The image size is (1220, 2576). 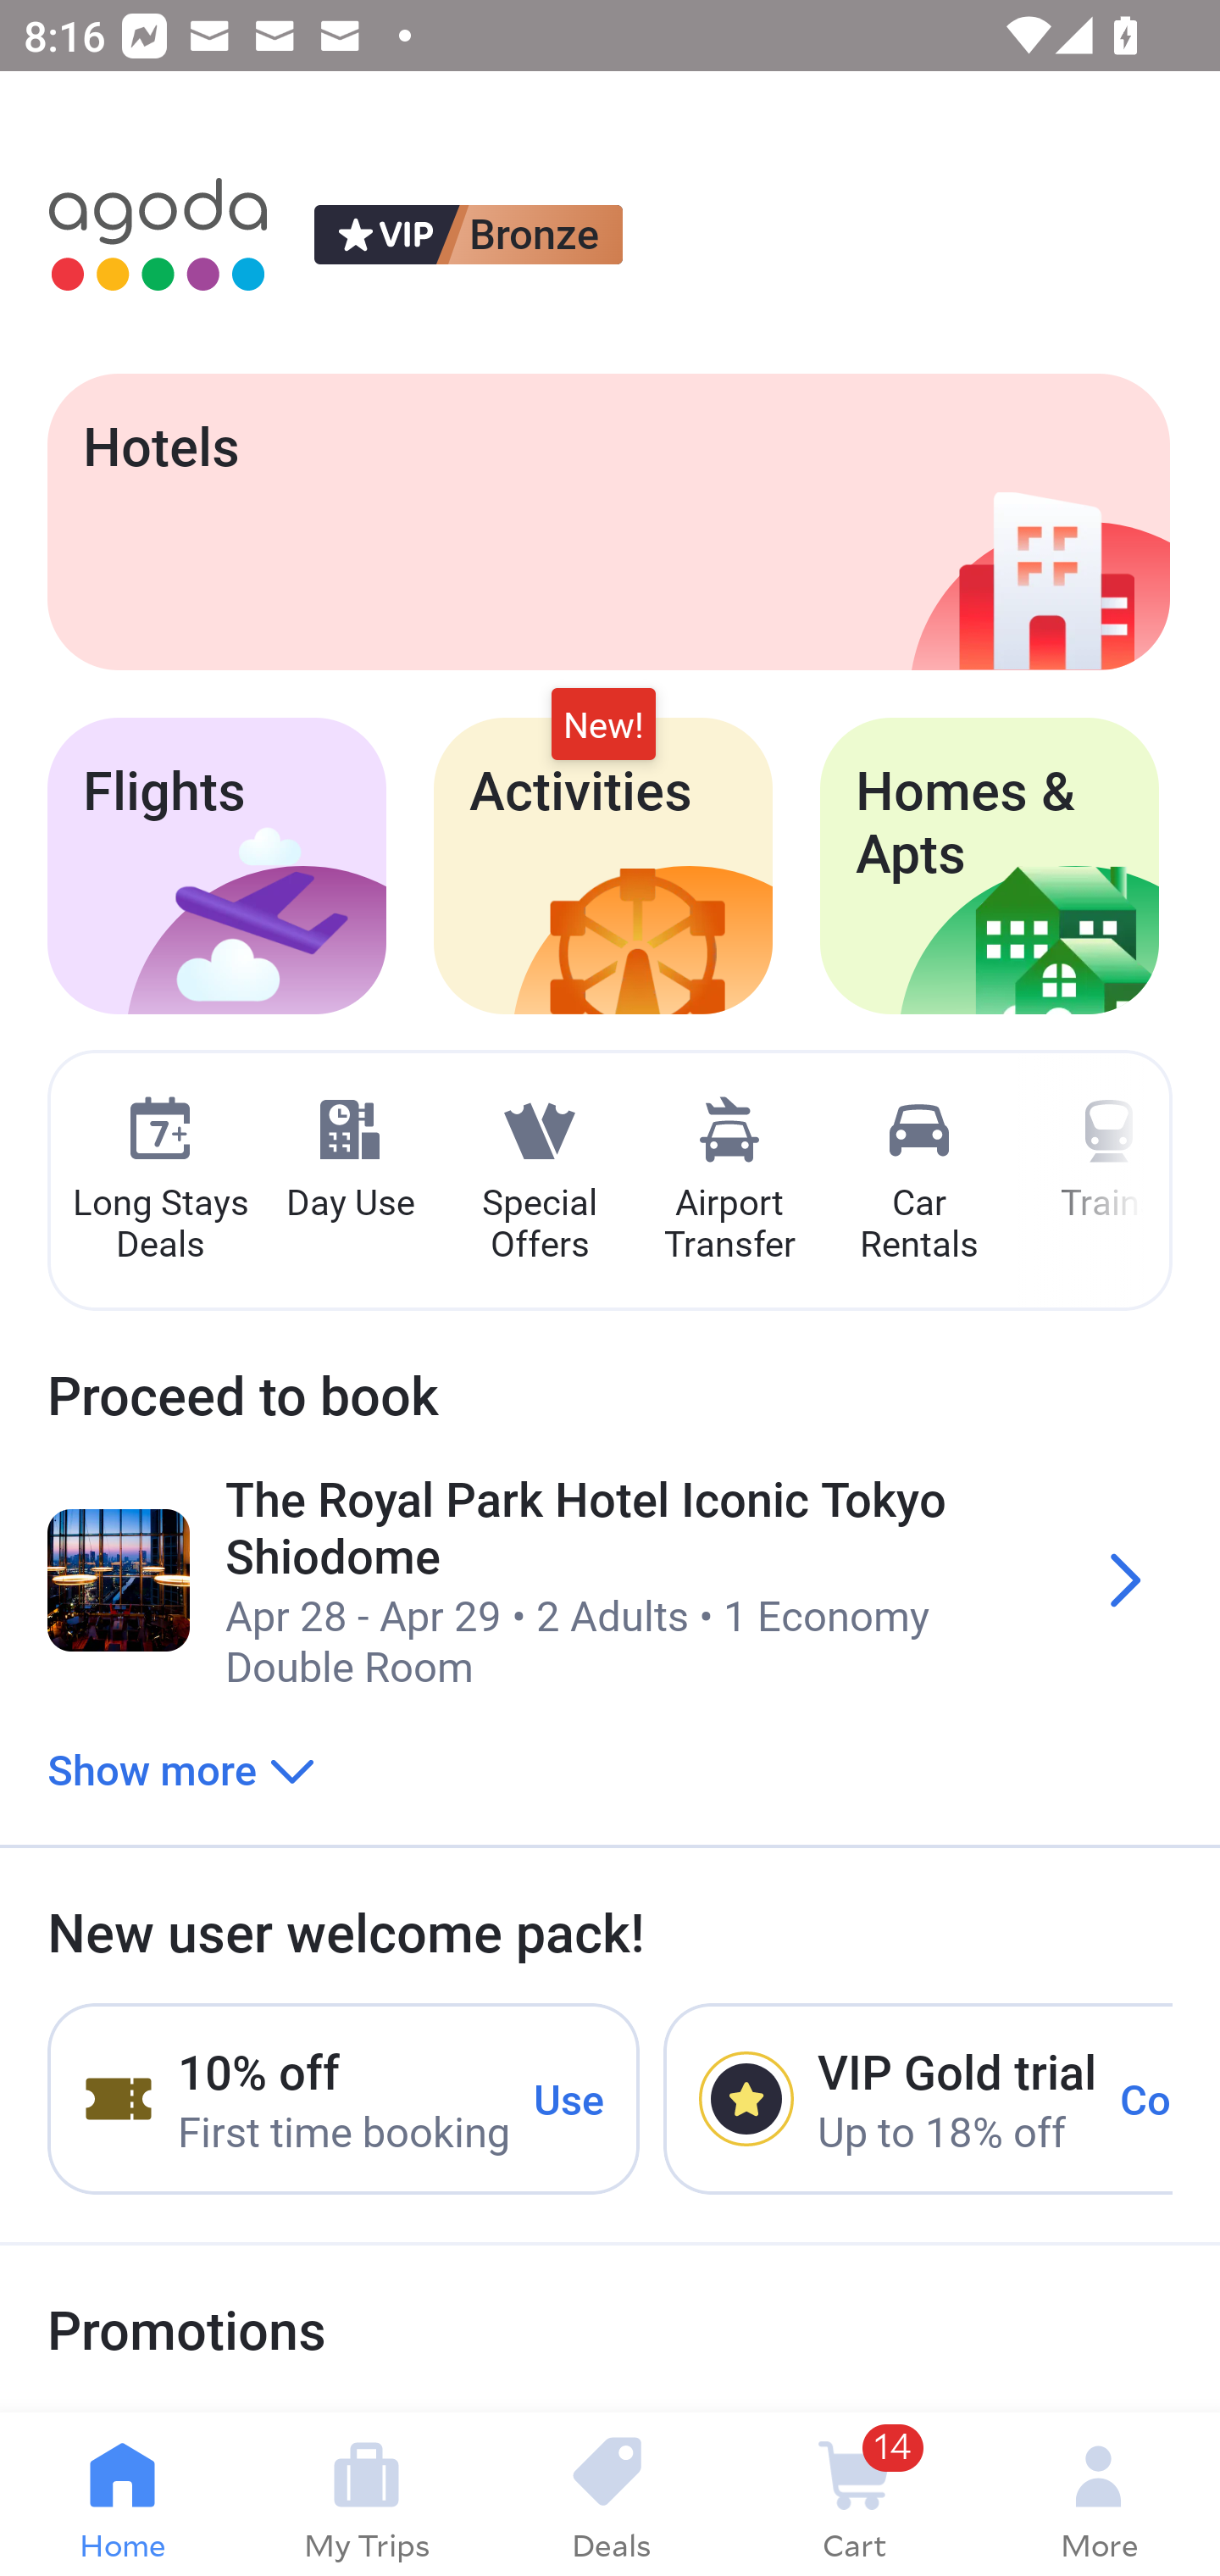 I want to click on Deals, so click(x=610, y=2495).